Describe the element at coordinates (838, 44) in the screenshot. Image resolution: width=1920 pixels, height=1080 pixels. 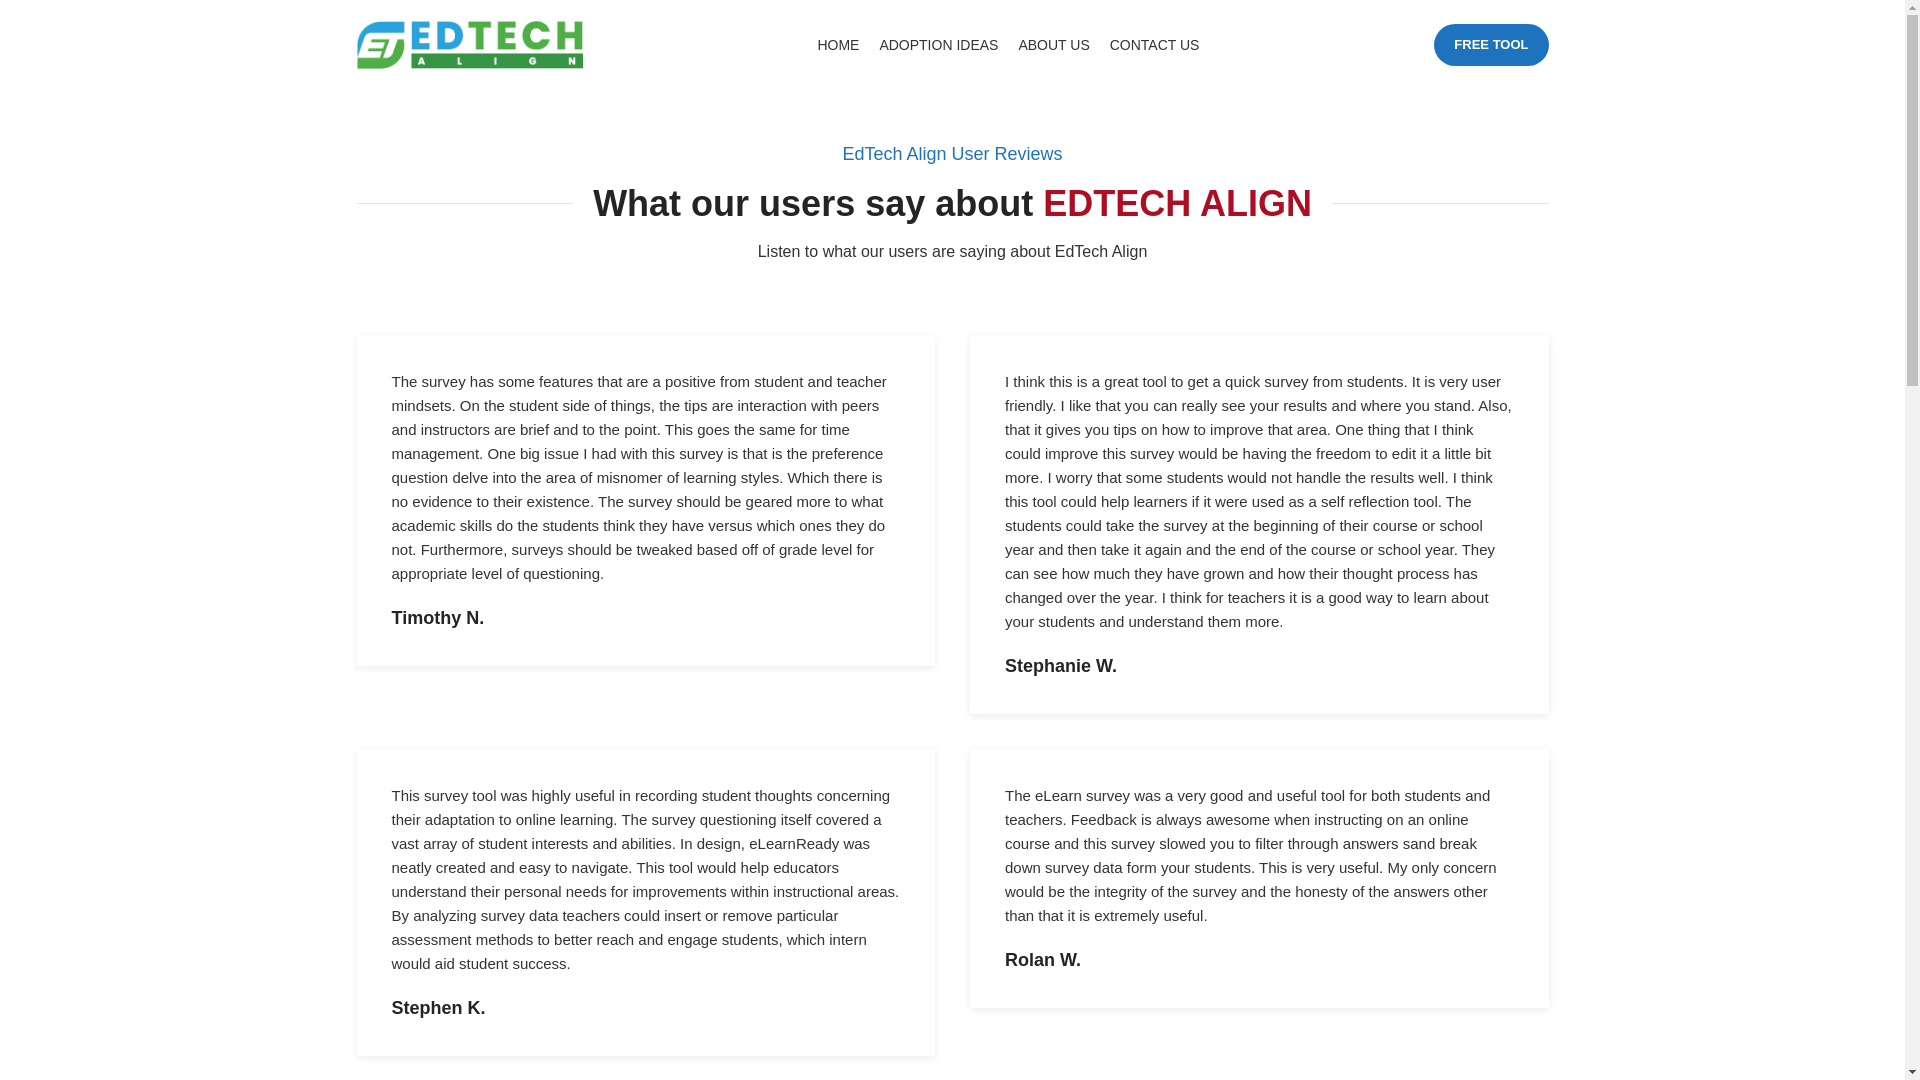
I see `HOME` at that location.